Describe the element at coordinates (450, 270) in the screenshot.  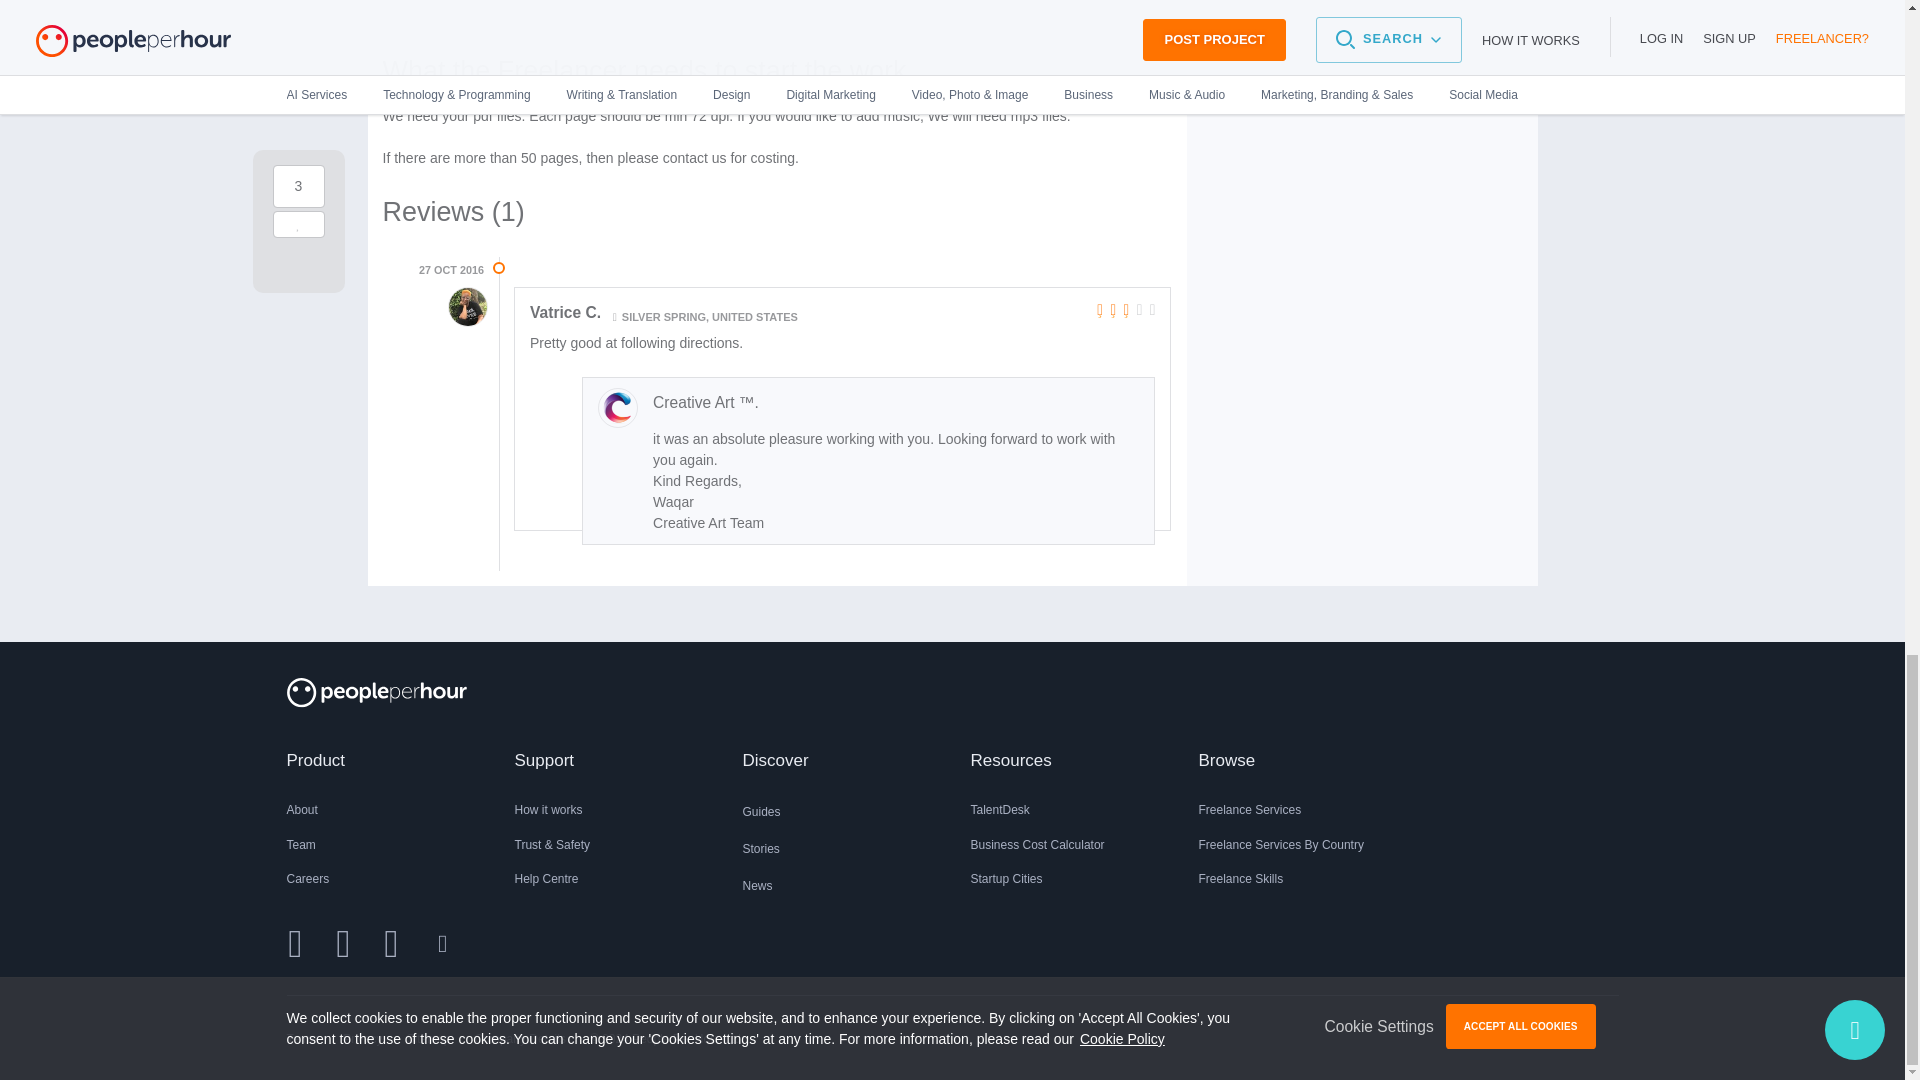
I see `Thu, 27 Oct 2016  at 8:29pm` at that location.